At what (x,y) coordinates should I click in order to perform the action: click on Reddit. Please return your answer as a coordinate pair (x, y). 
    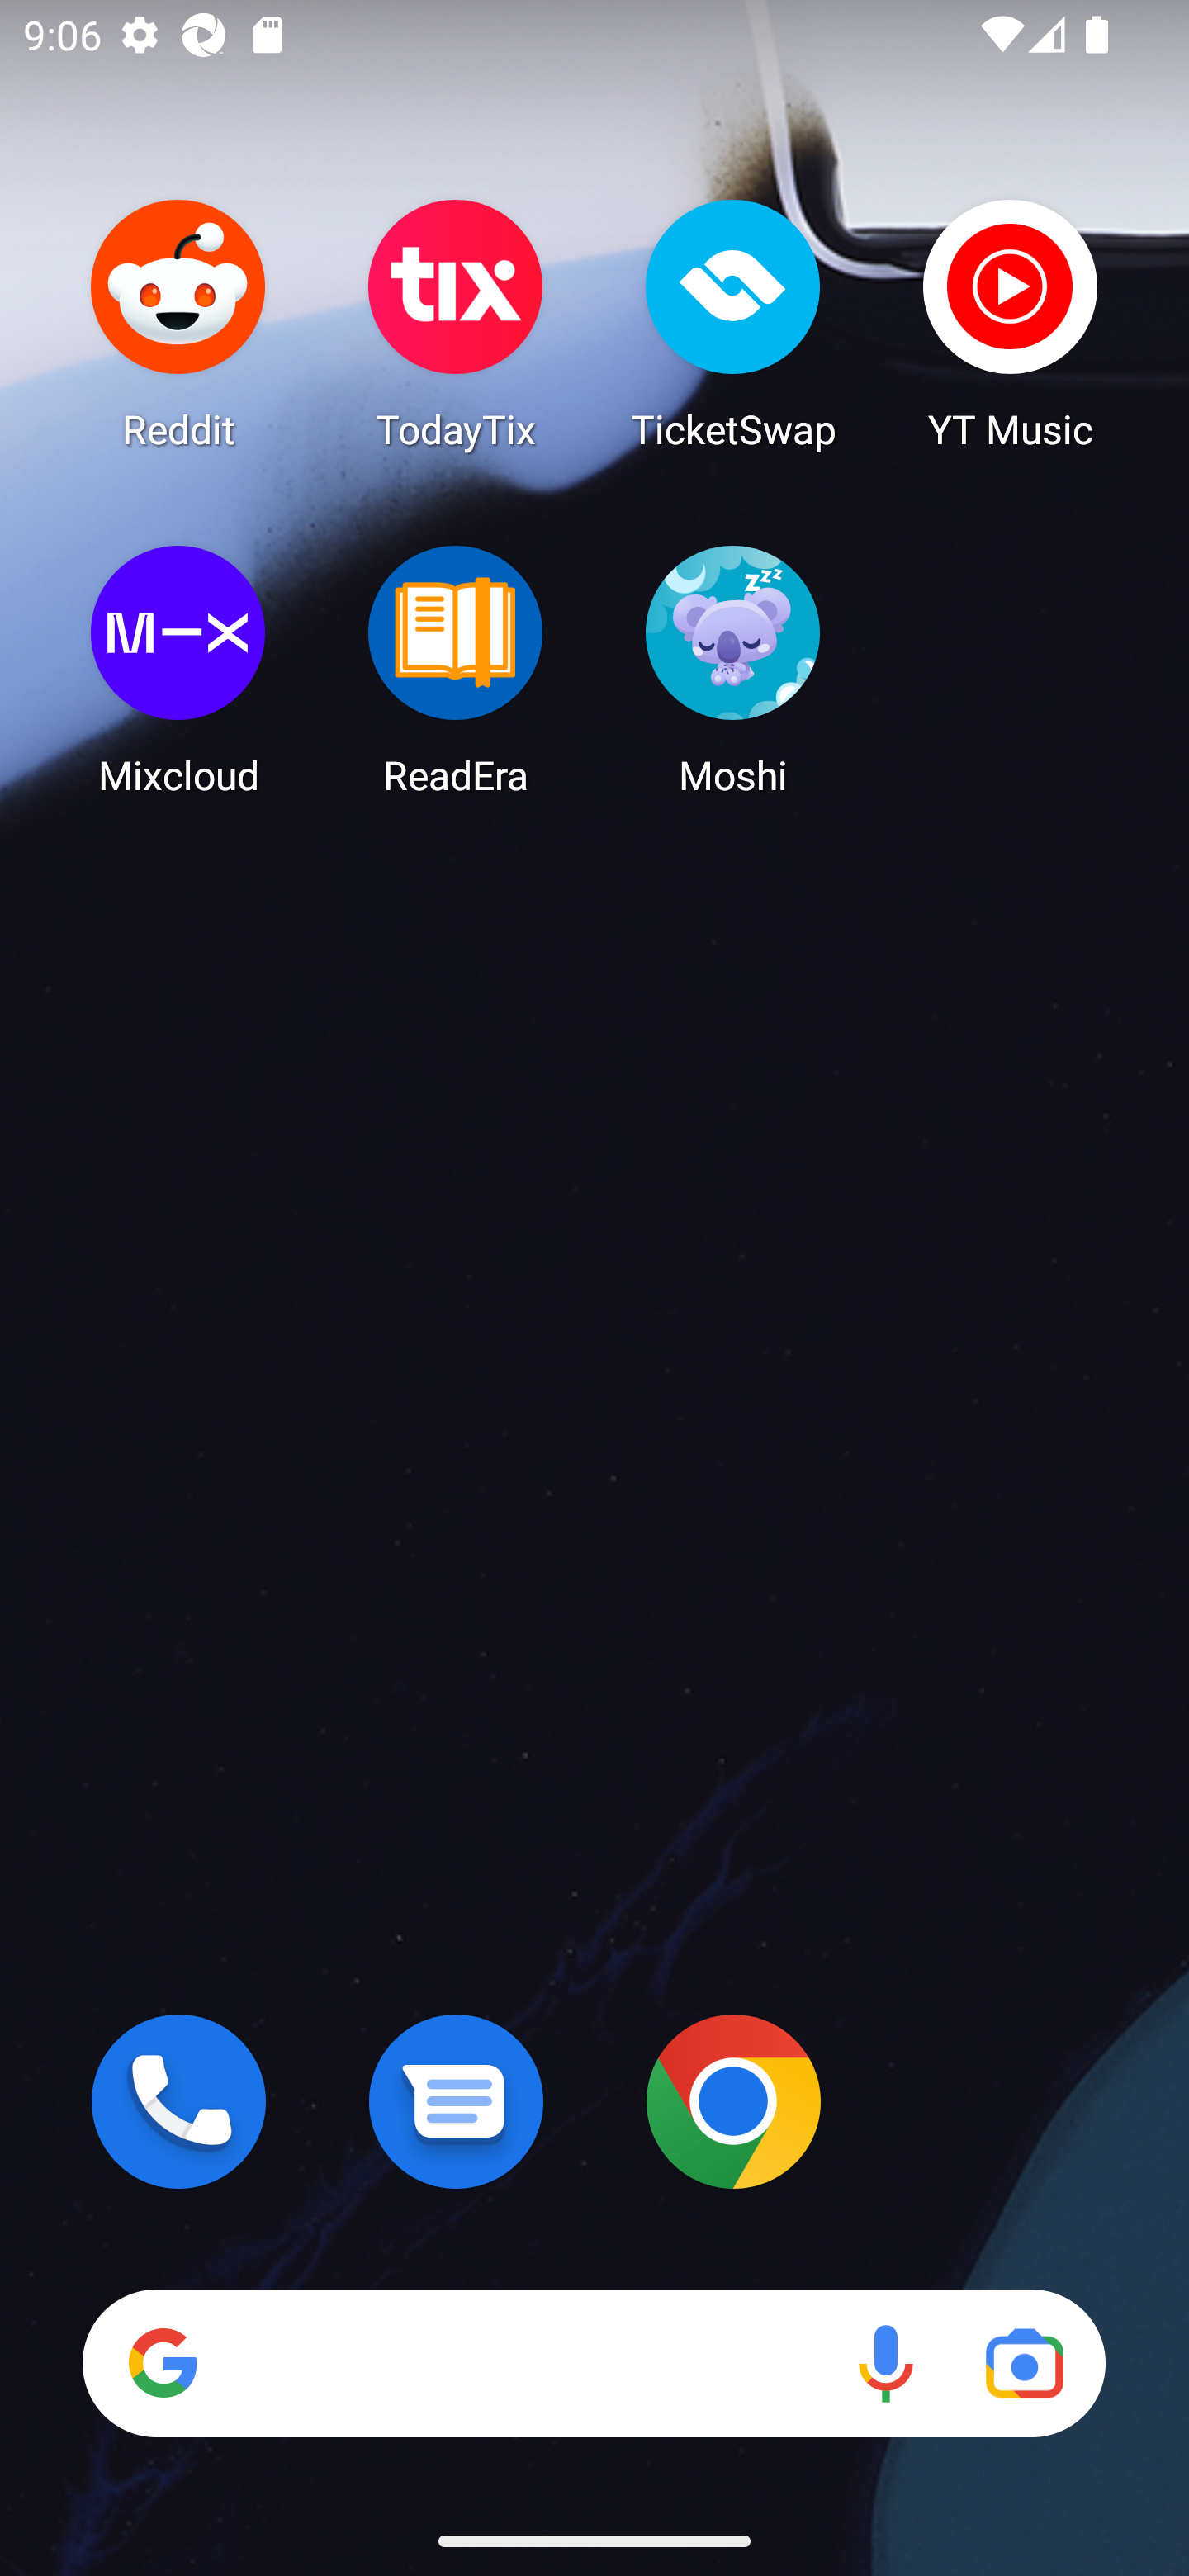
    Looking at the image, I should click on (178, 324).